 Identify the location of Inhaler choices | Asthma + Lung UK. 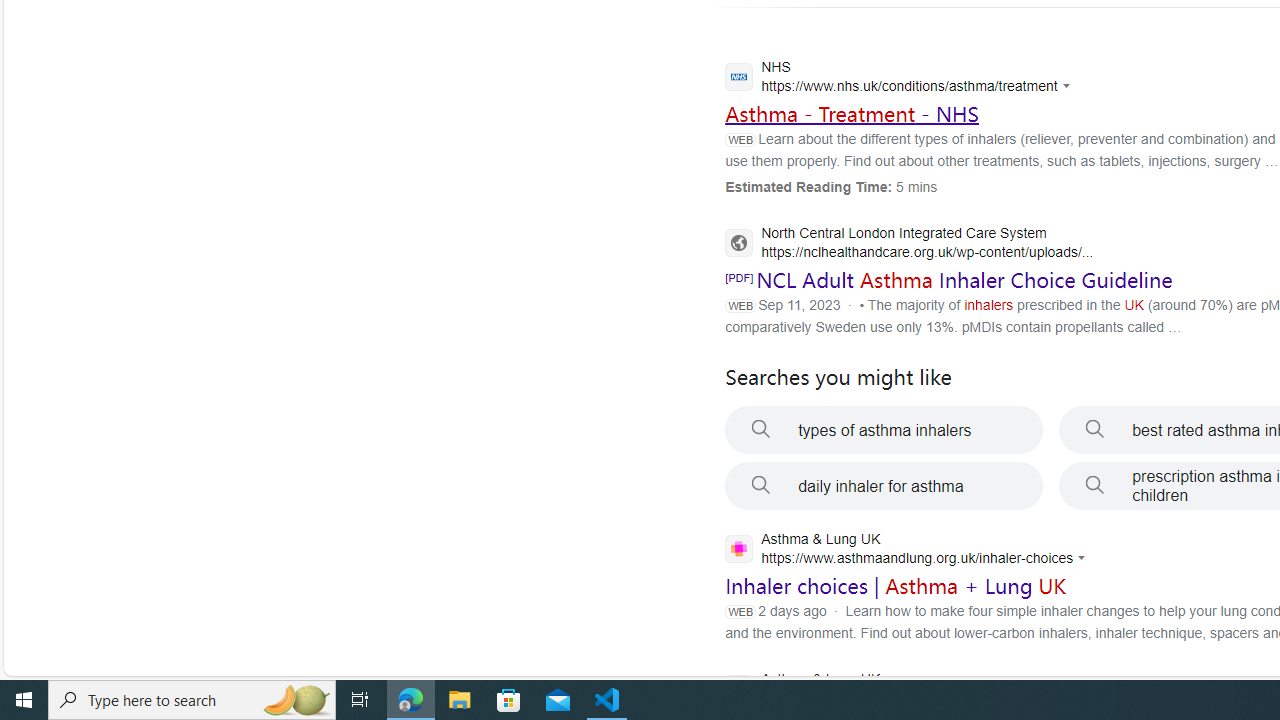
(896, 586).